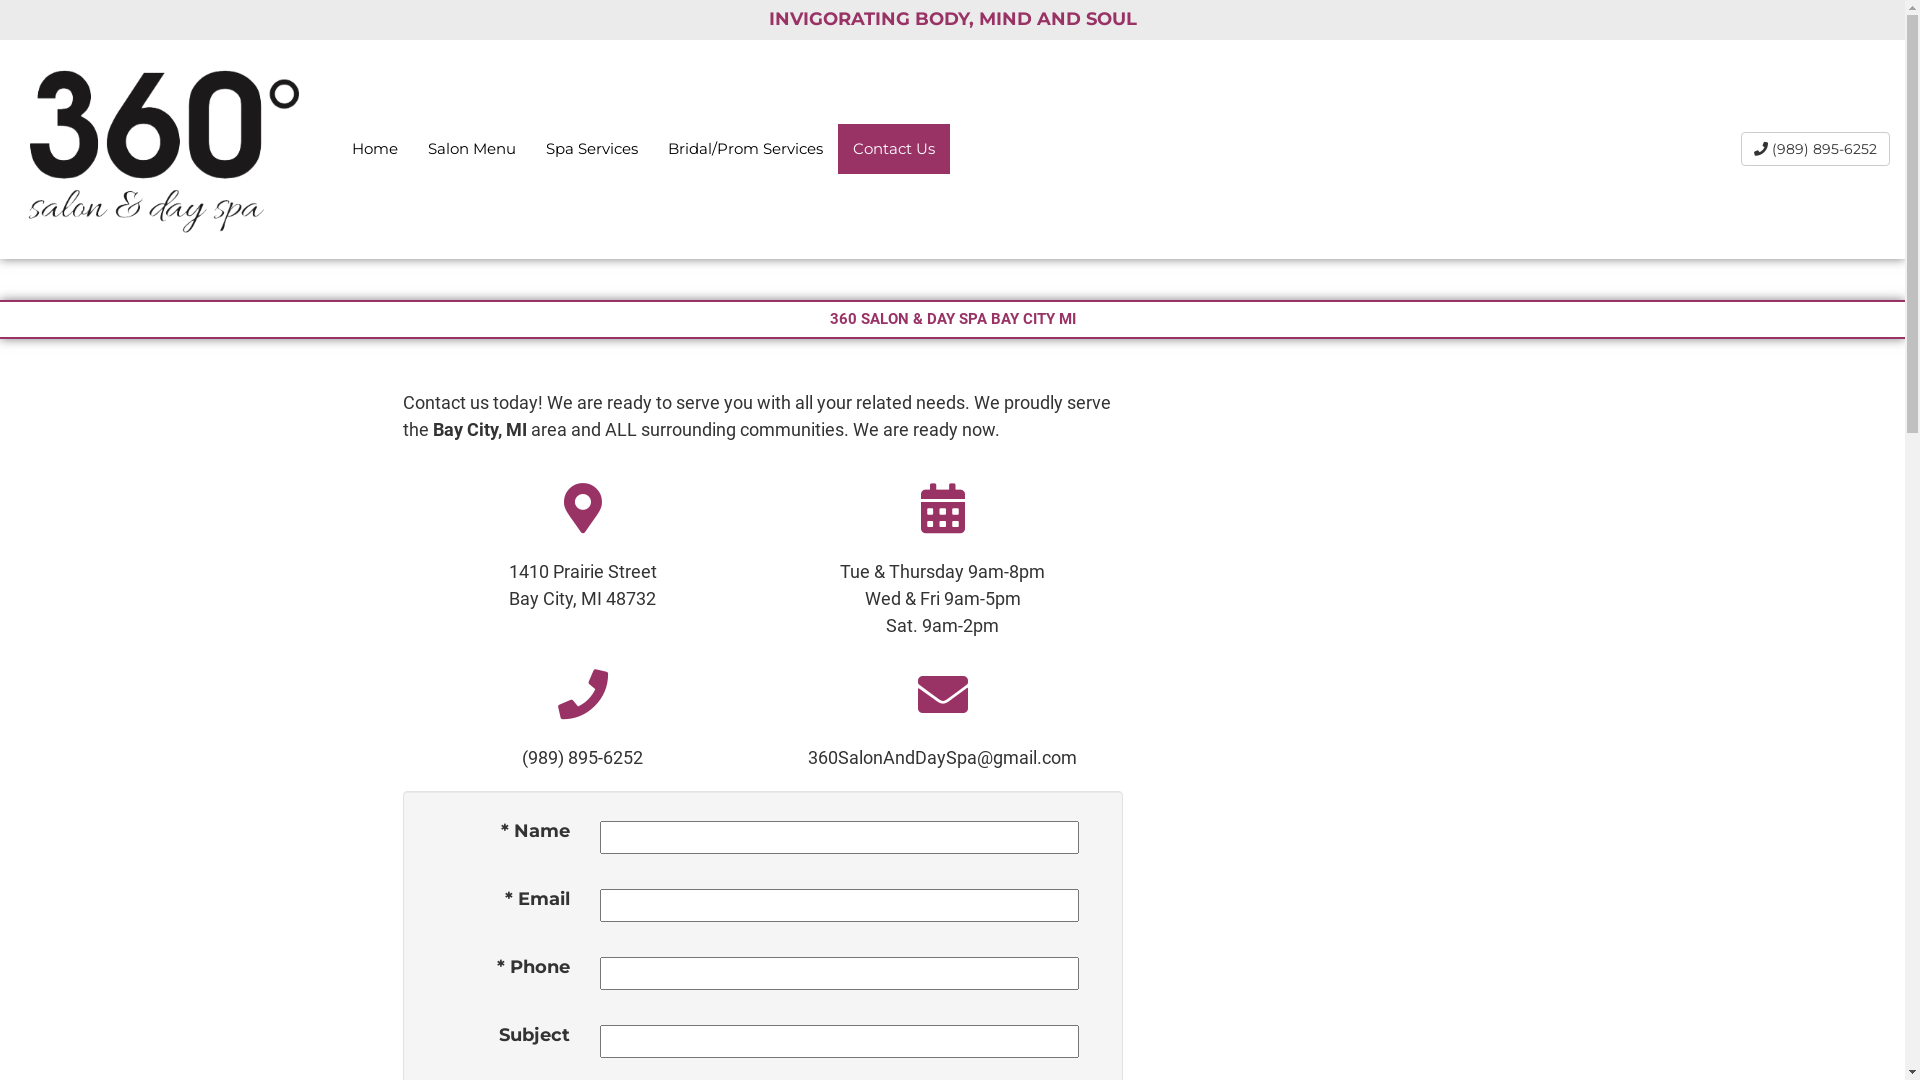  I want to click on Spa Services, so click(592, 149).